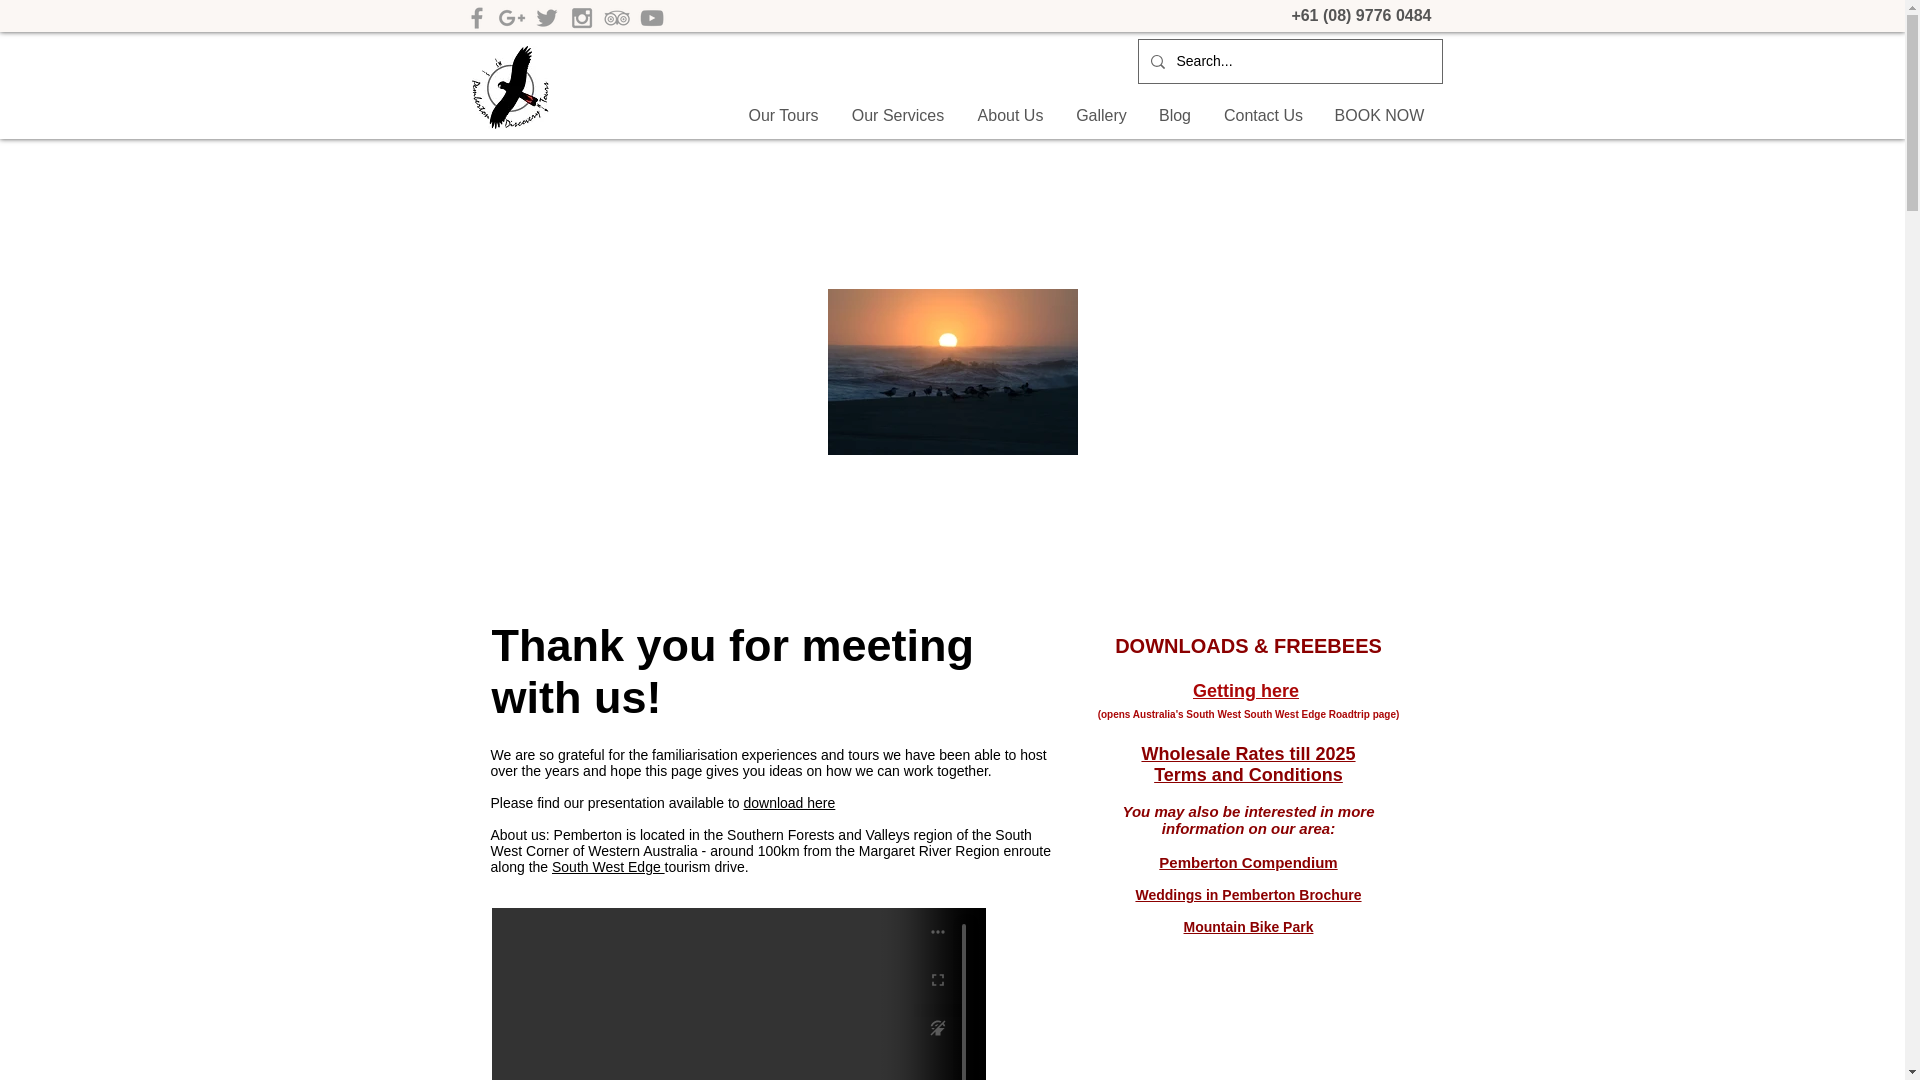  What do you see at coordinates (898, 116) in the screenshot?
I see `Our Services` at bounding box center [898, 116].